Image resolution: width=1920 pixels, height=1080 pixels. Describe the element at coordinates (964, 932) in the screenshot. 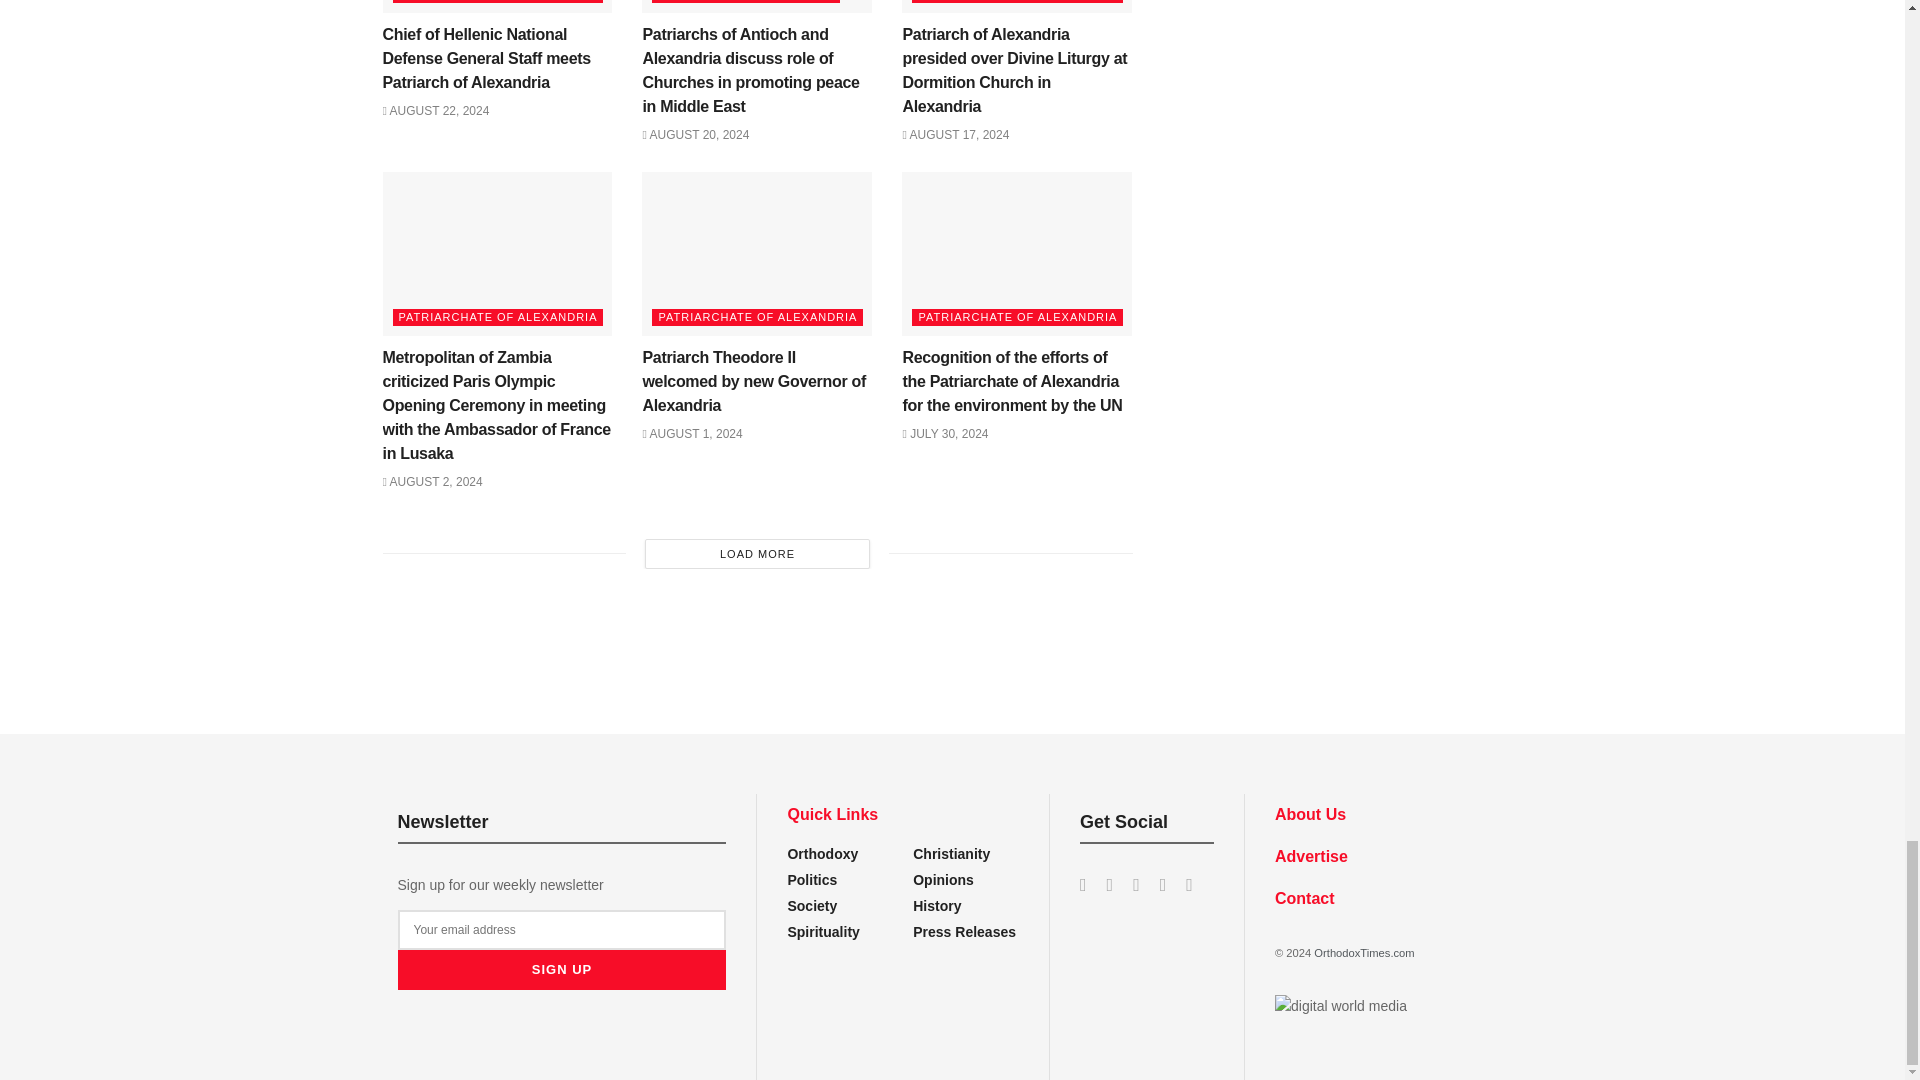

I see `You can add some category description here.` at that location.